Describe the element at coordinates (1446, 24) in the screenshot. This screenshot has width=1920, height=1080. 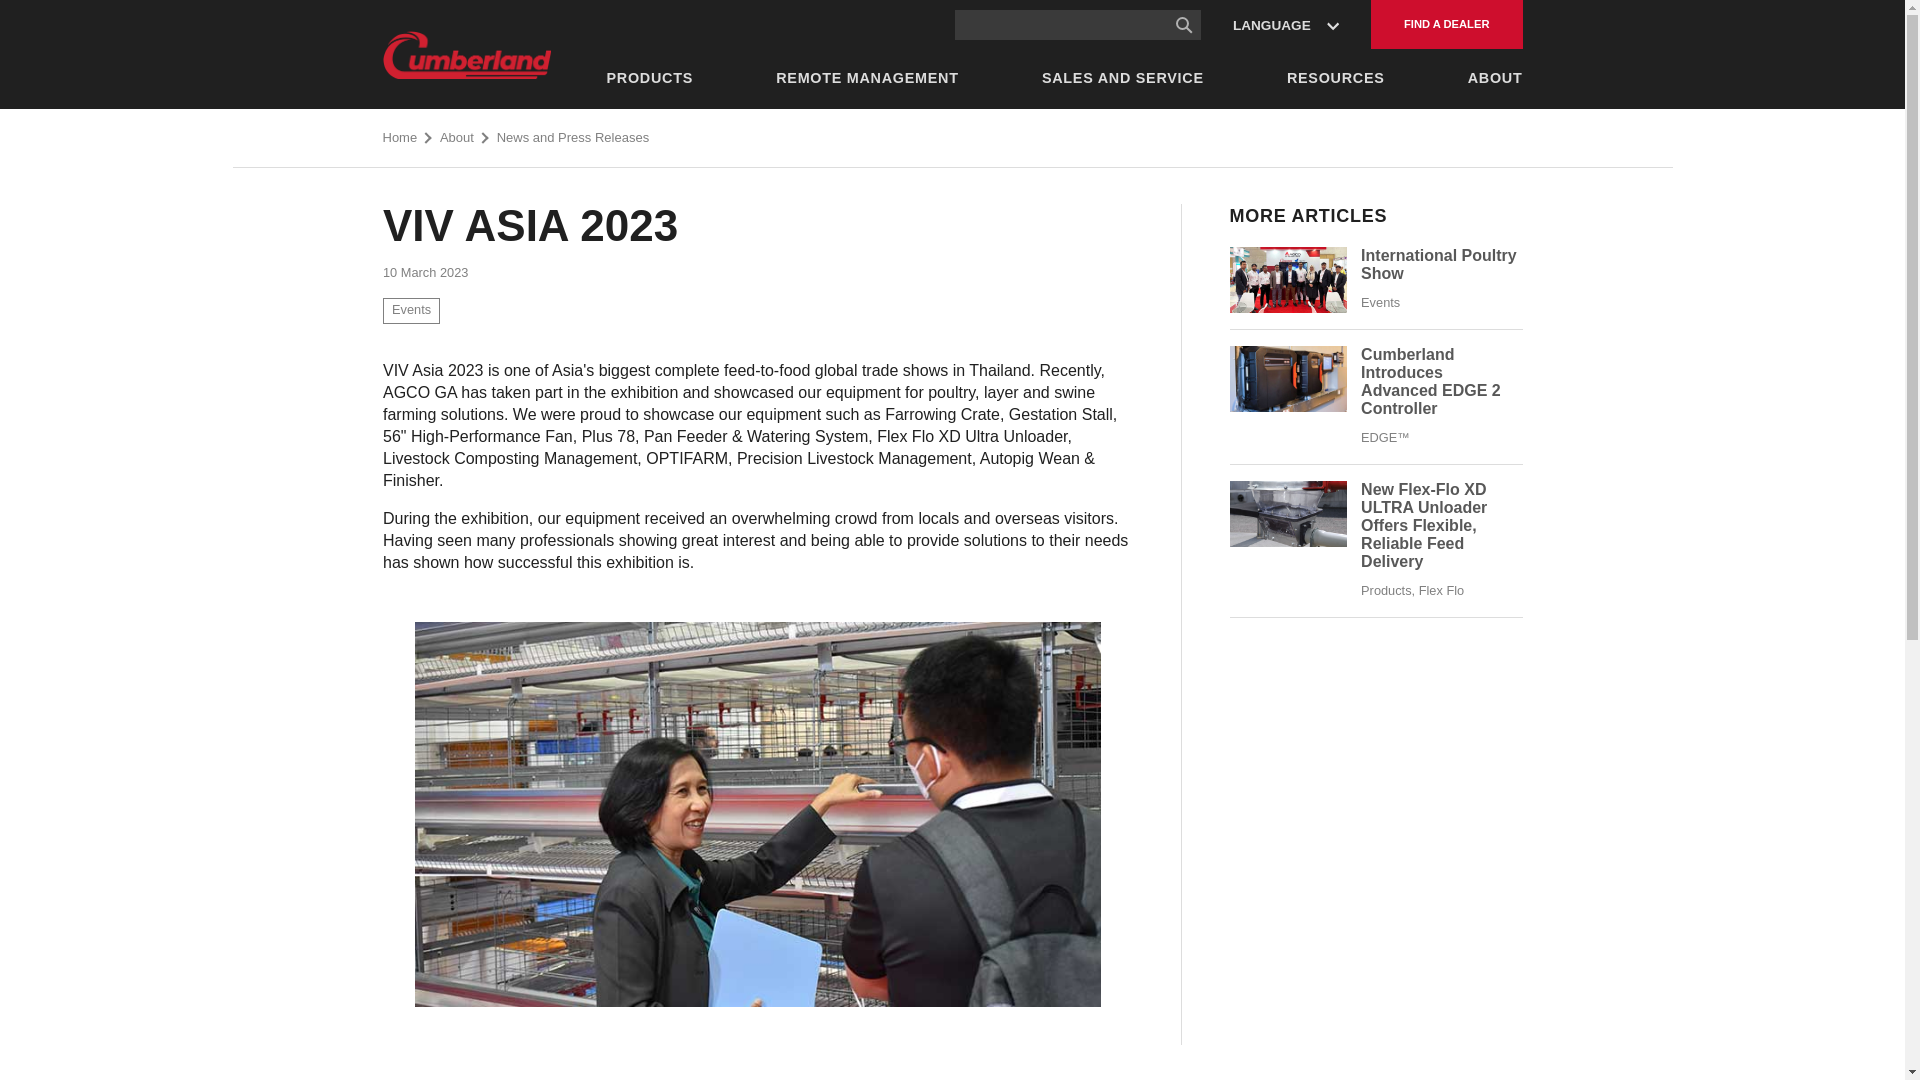
I see `FIND A DEALER` at that location.